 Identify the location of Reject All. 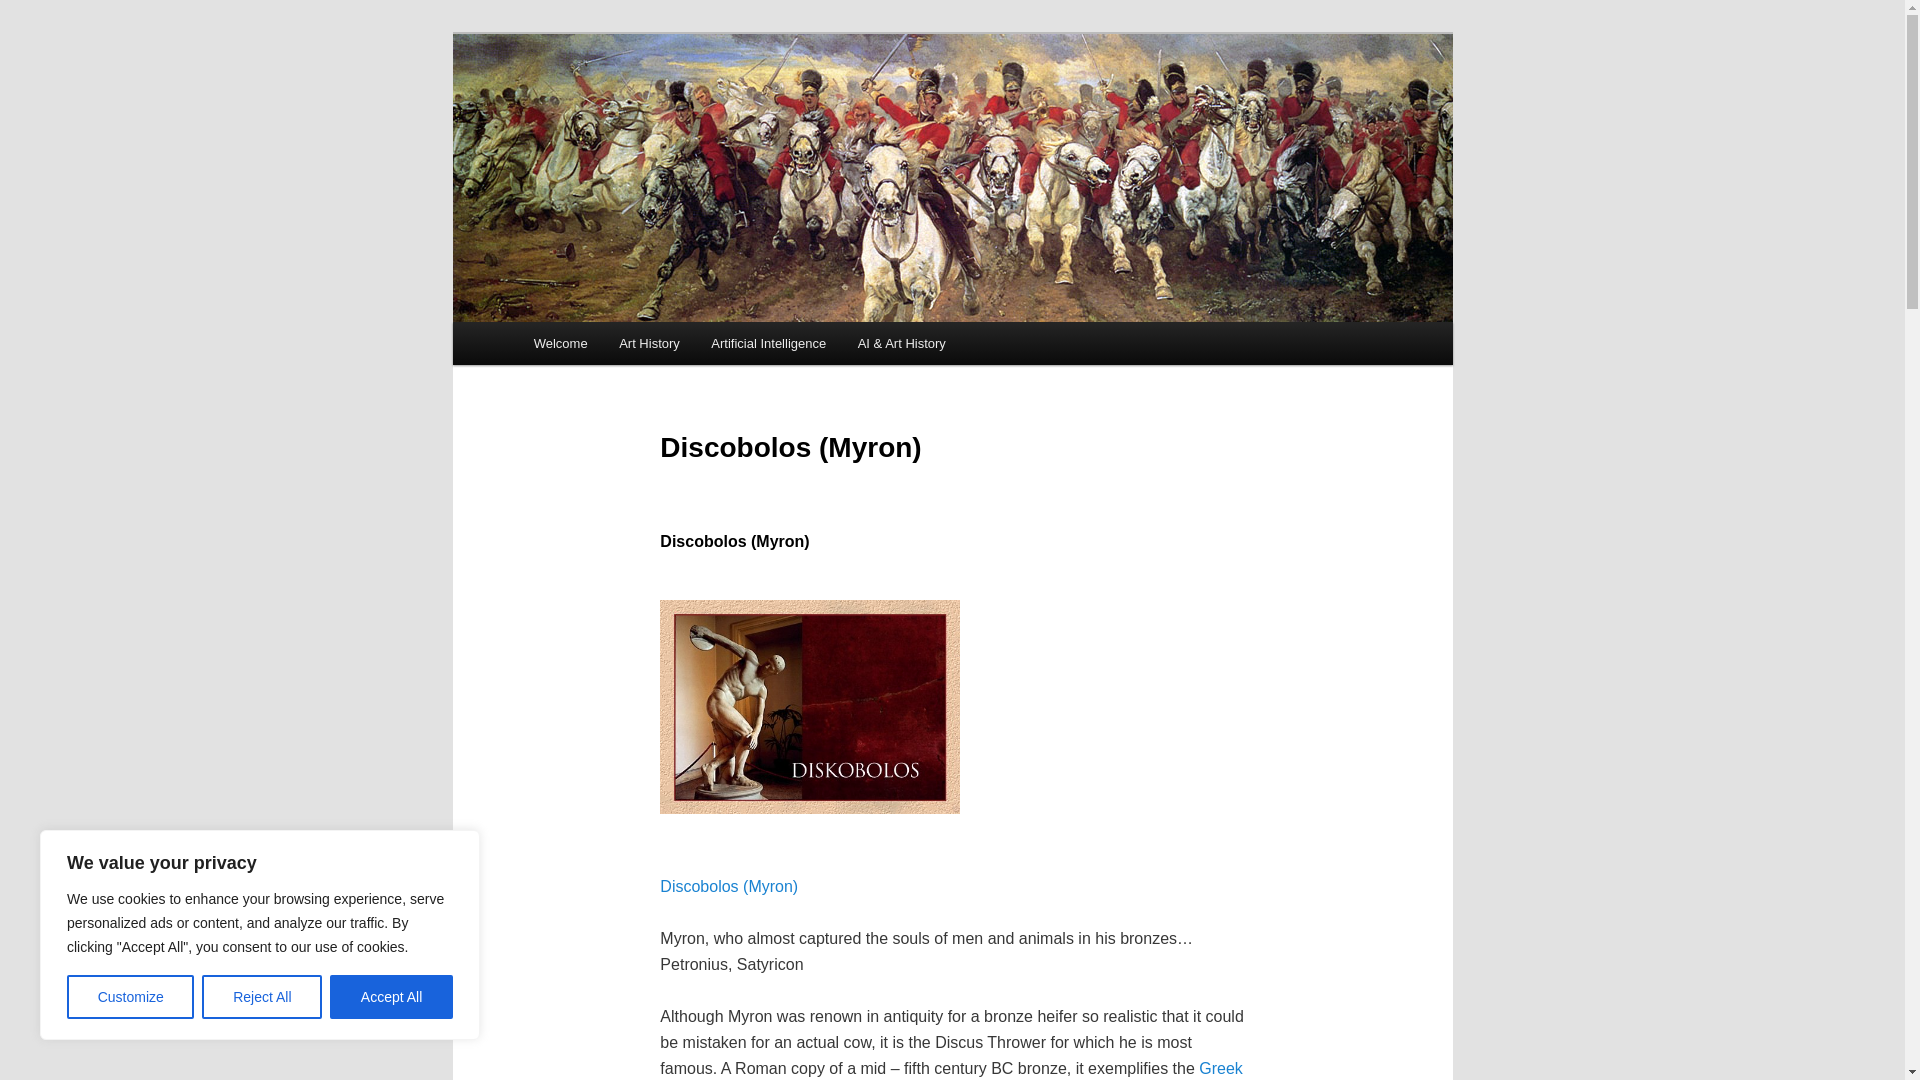
(262, 997).